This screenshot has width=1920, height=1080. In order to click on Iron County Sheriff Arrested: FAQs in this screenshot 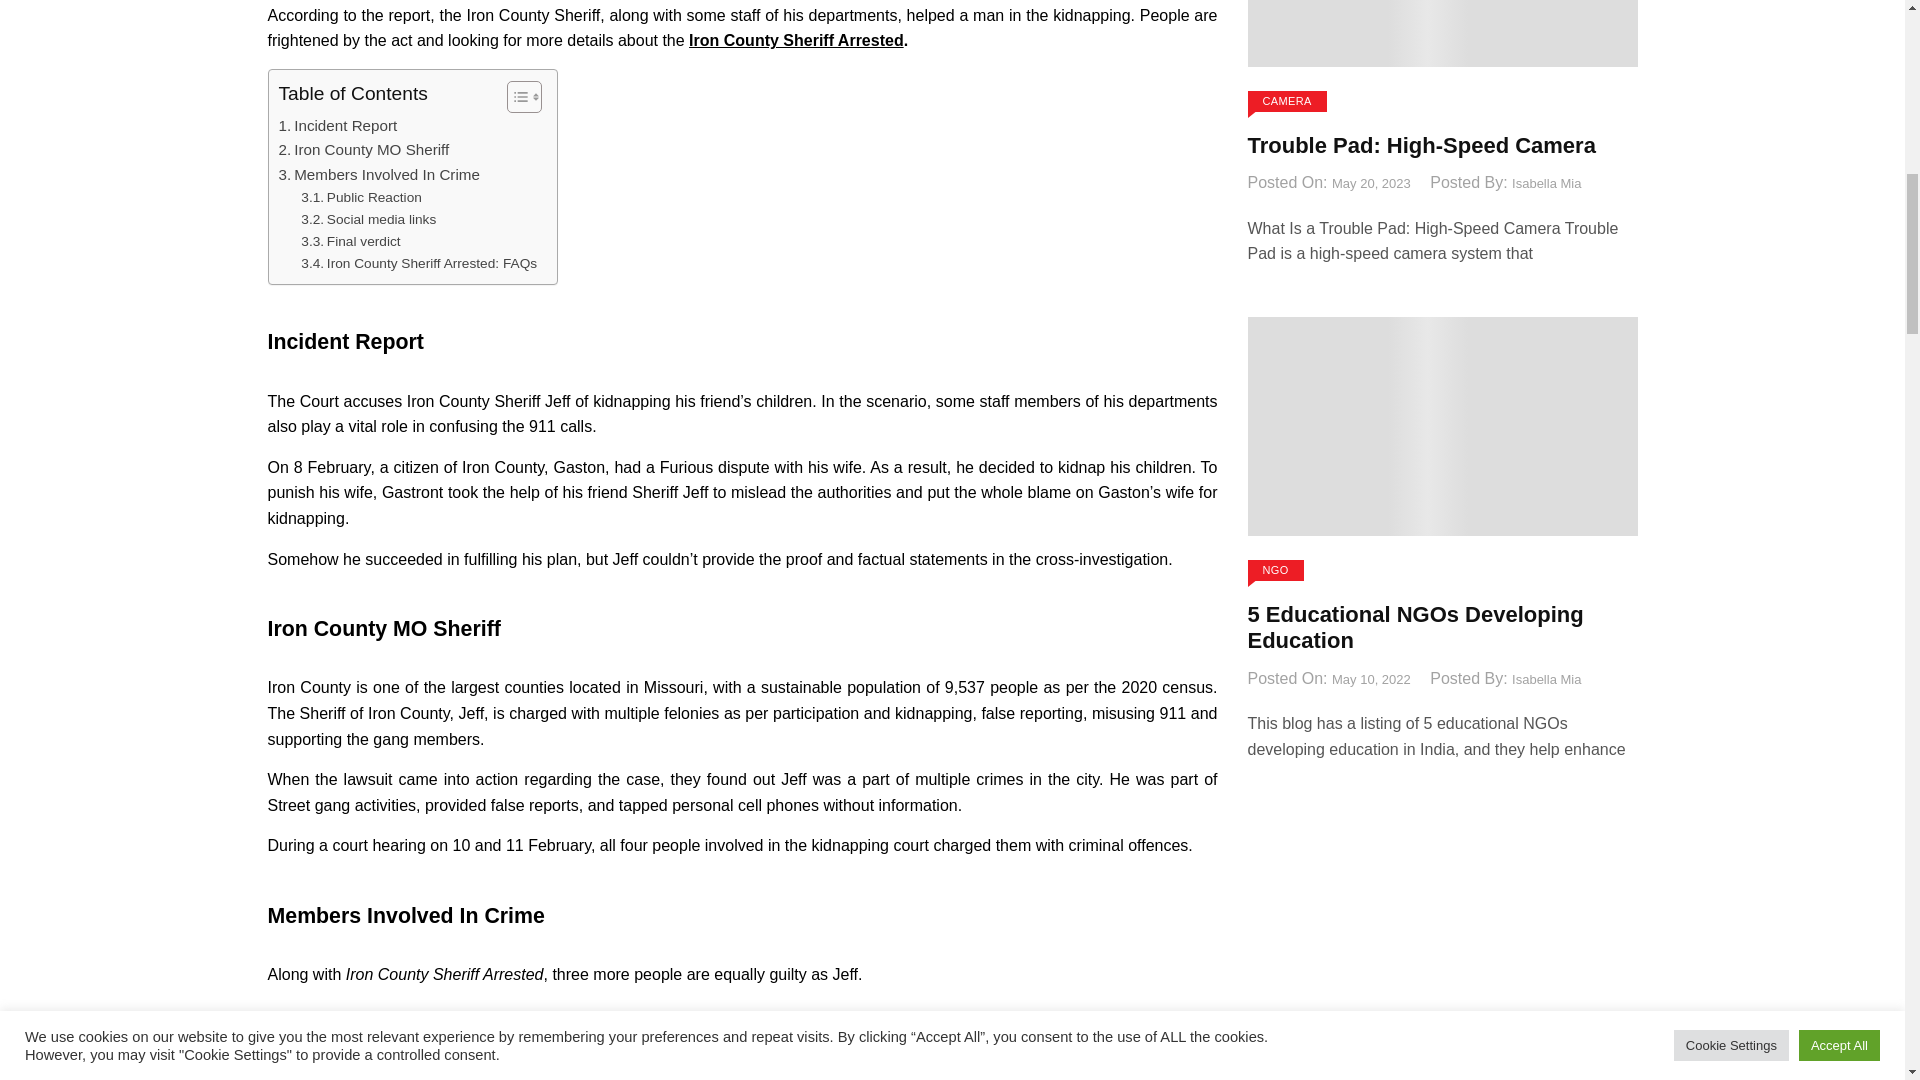, I will do `click(419, 264)`.